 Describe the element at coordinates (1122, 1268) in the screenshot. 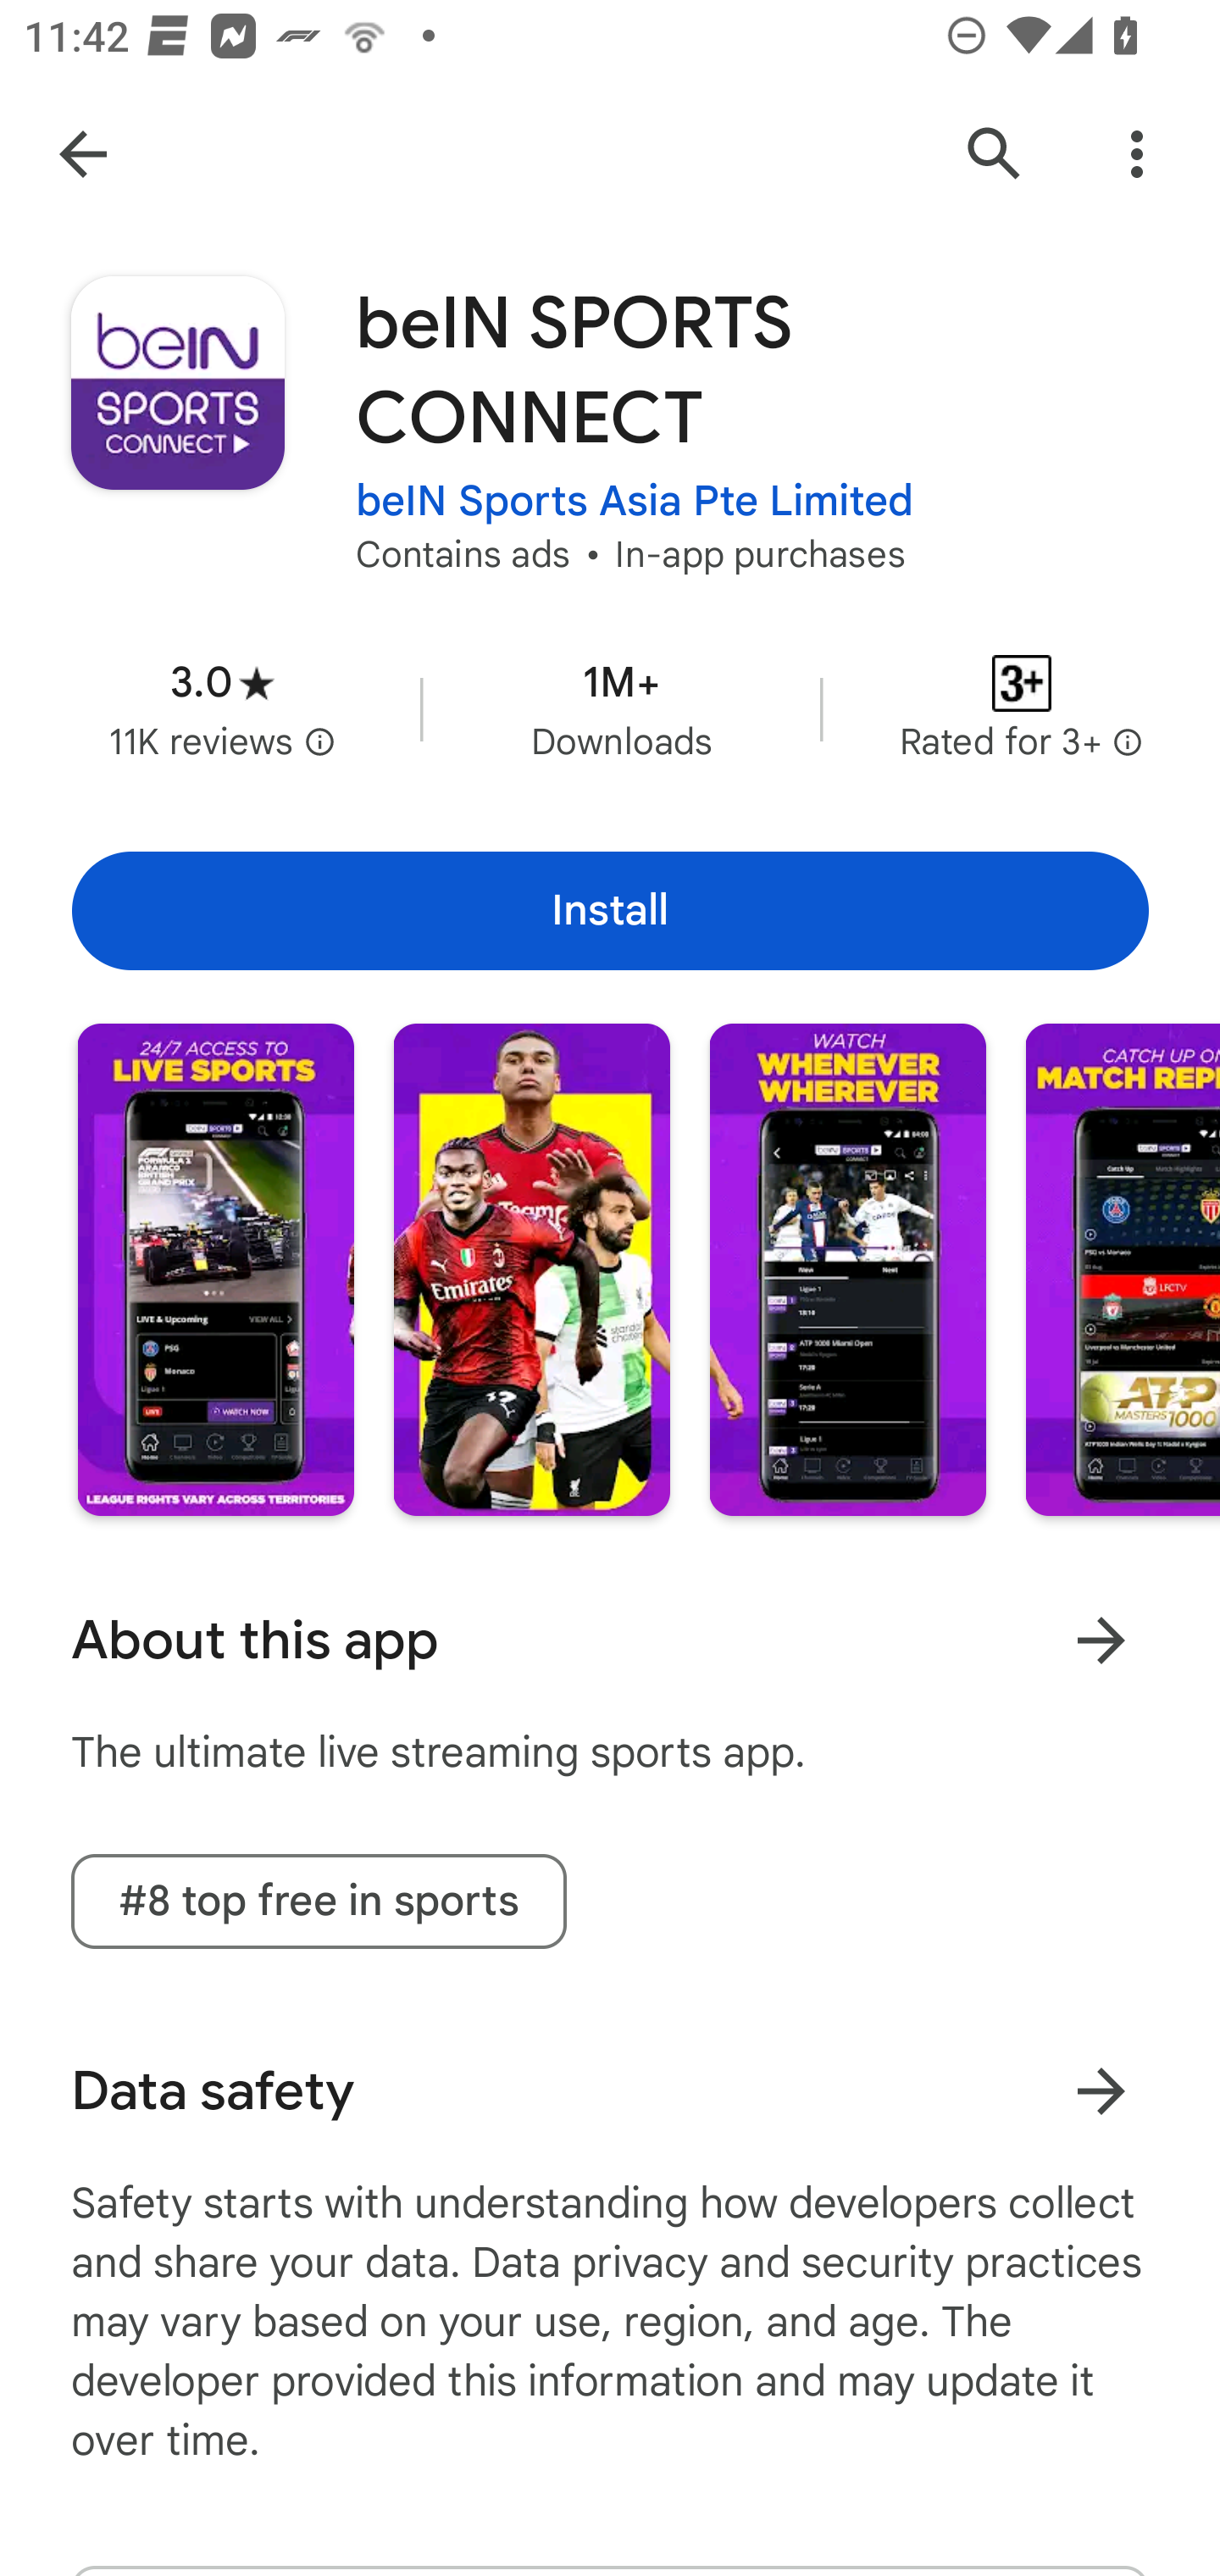

I see `Screenshot "4" of "6"` at that location.